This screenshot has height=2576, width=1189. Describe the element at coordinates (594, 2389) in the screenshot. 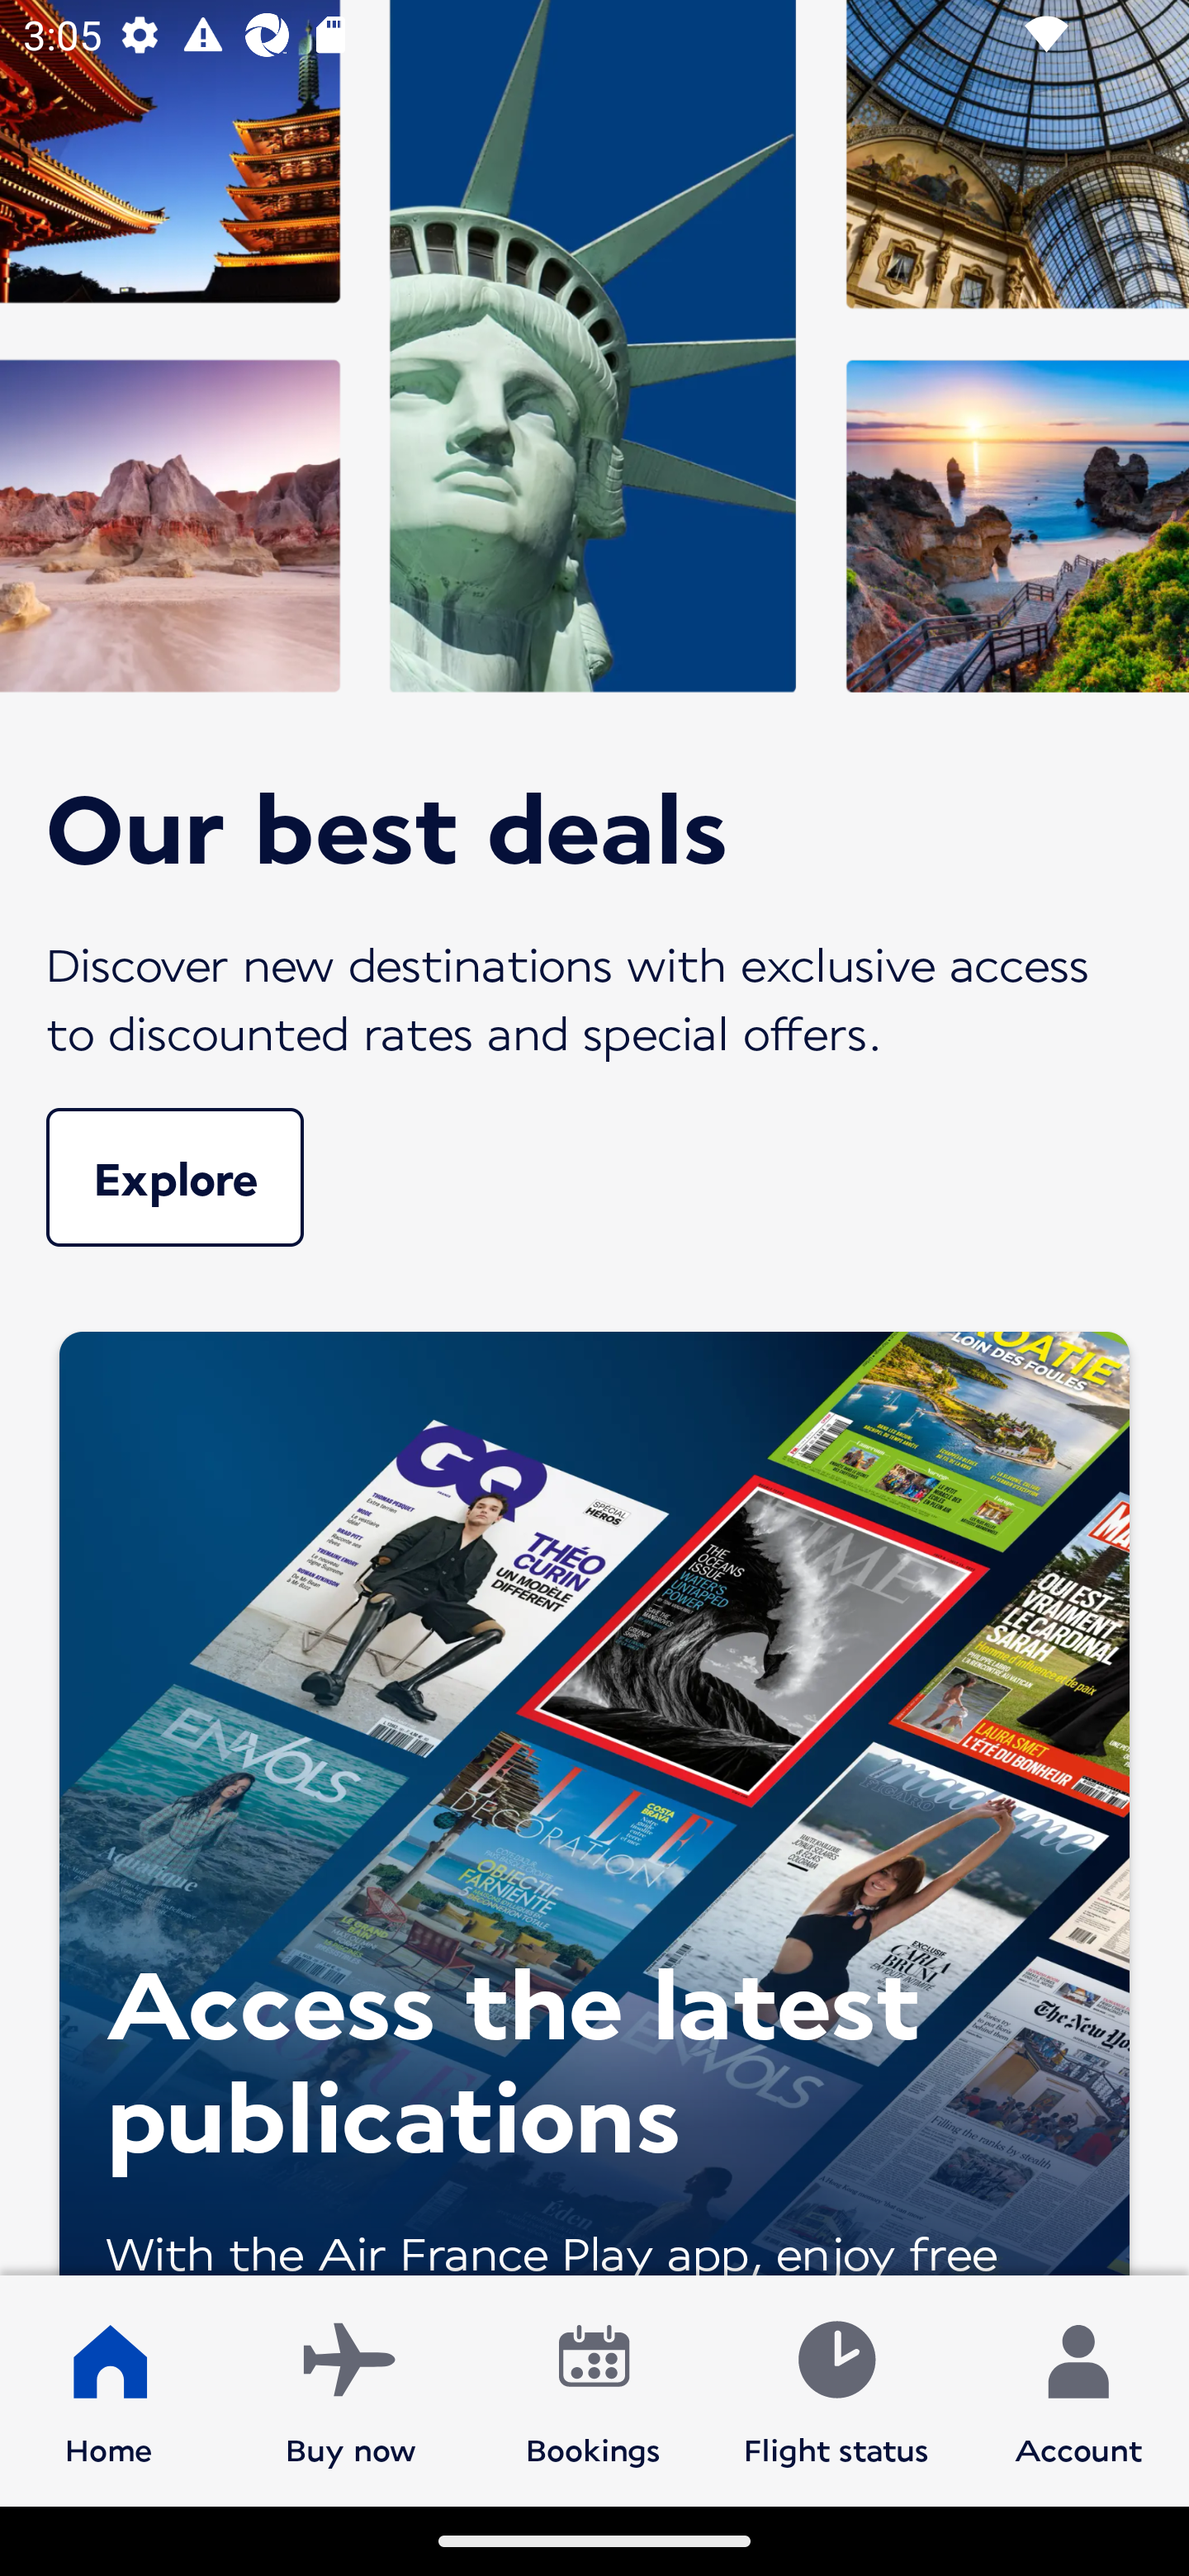

I see `Bookings` at that location.